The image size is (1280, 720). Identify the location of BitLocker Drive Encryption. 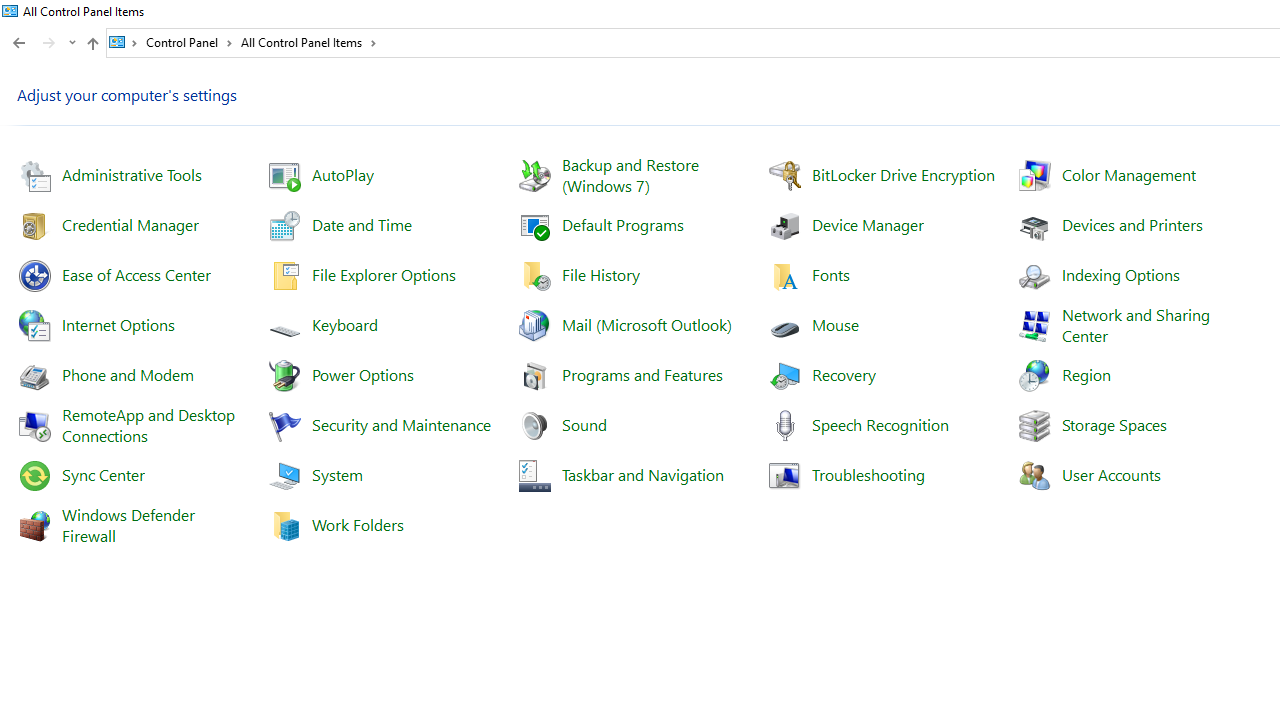
(904, 174).